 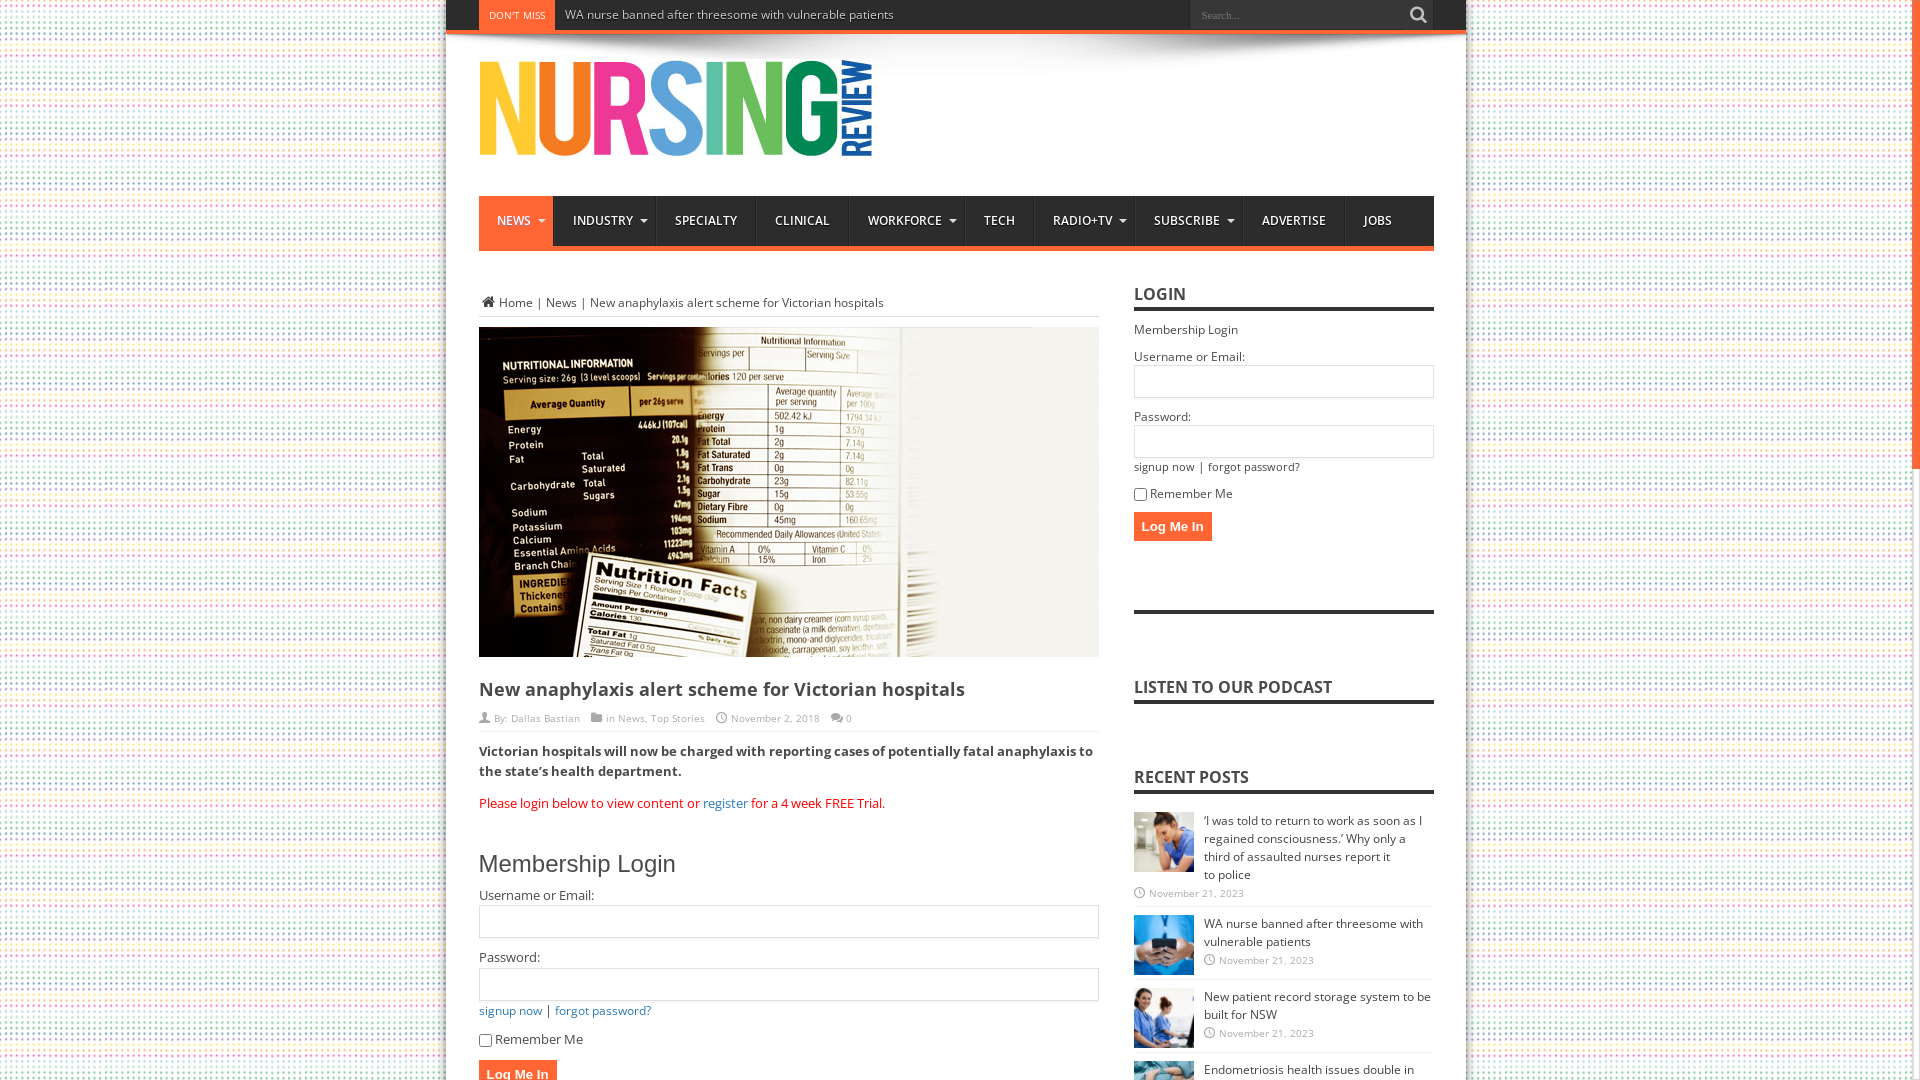 I want to click on signup now, so click(x=1164, y=466).